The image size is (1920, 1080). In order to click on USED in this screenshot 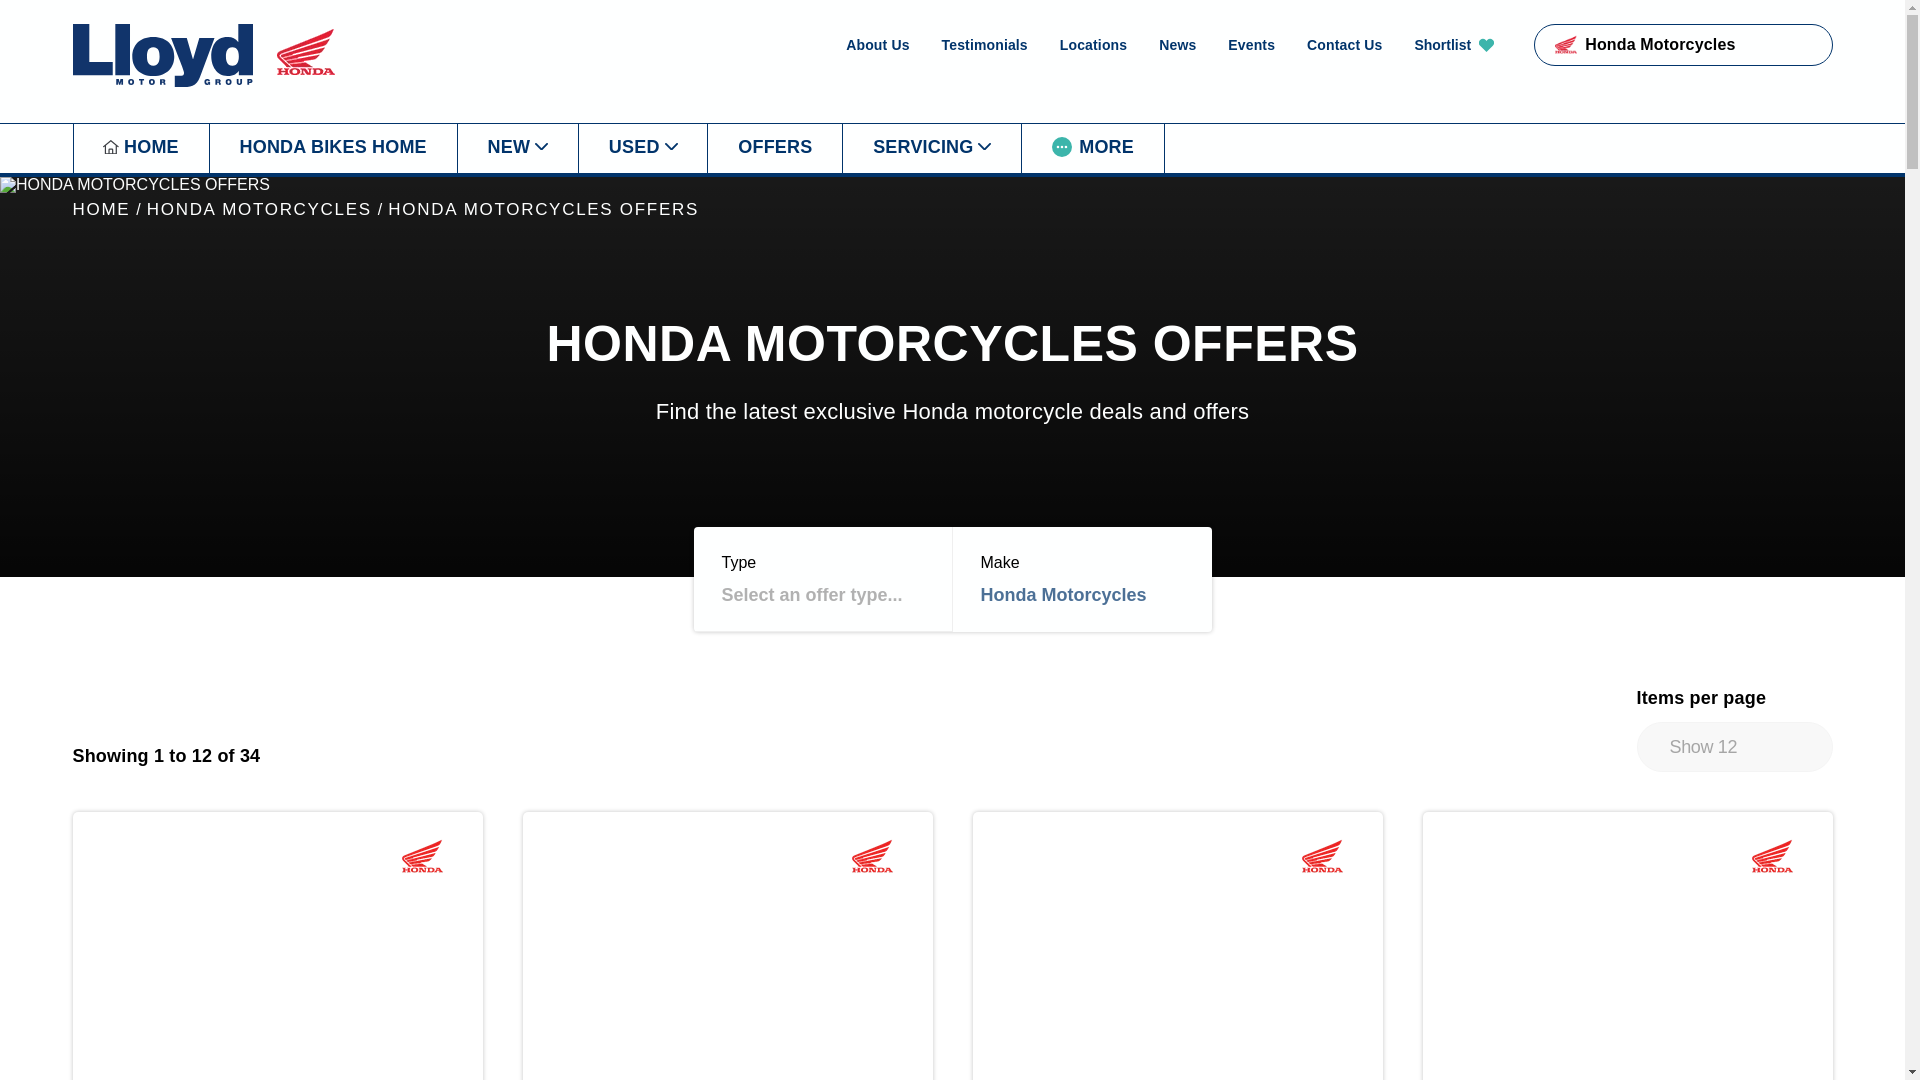, I will do `click(642, 148)`.